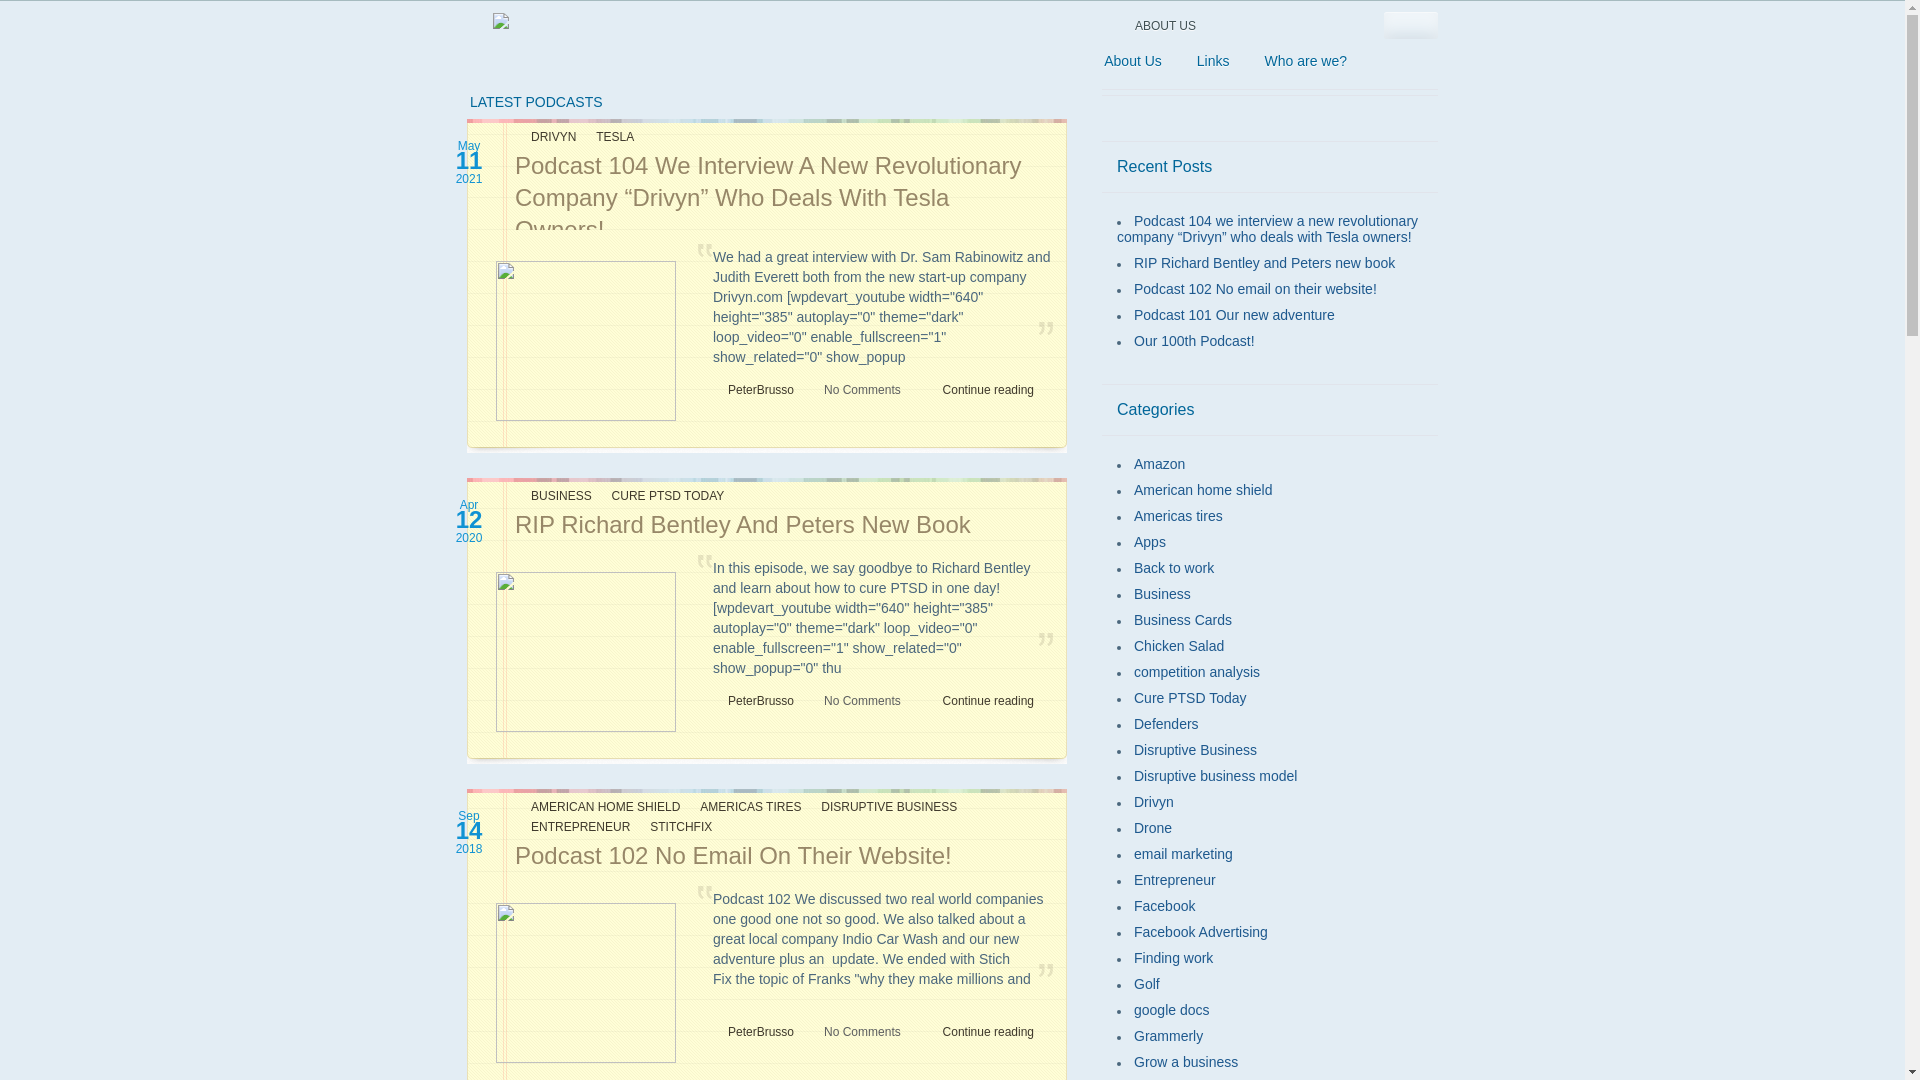 This screenshot has height=1080, width=1920. What do you see at coordinates (761, 701) in the screenshot?
I see `PeterBrusso` at bounding box center [761, 701].